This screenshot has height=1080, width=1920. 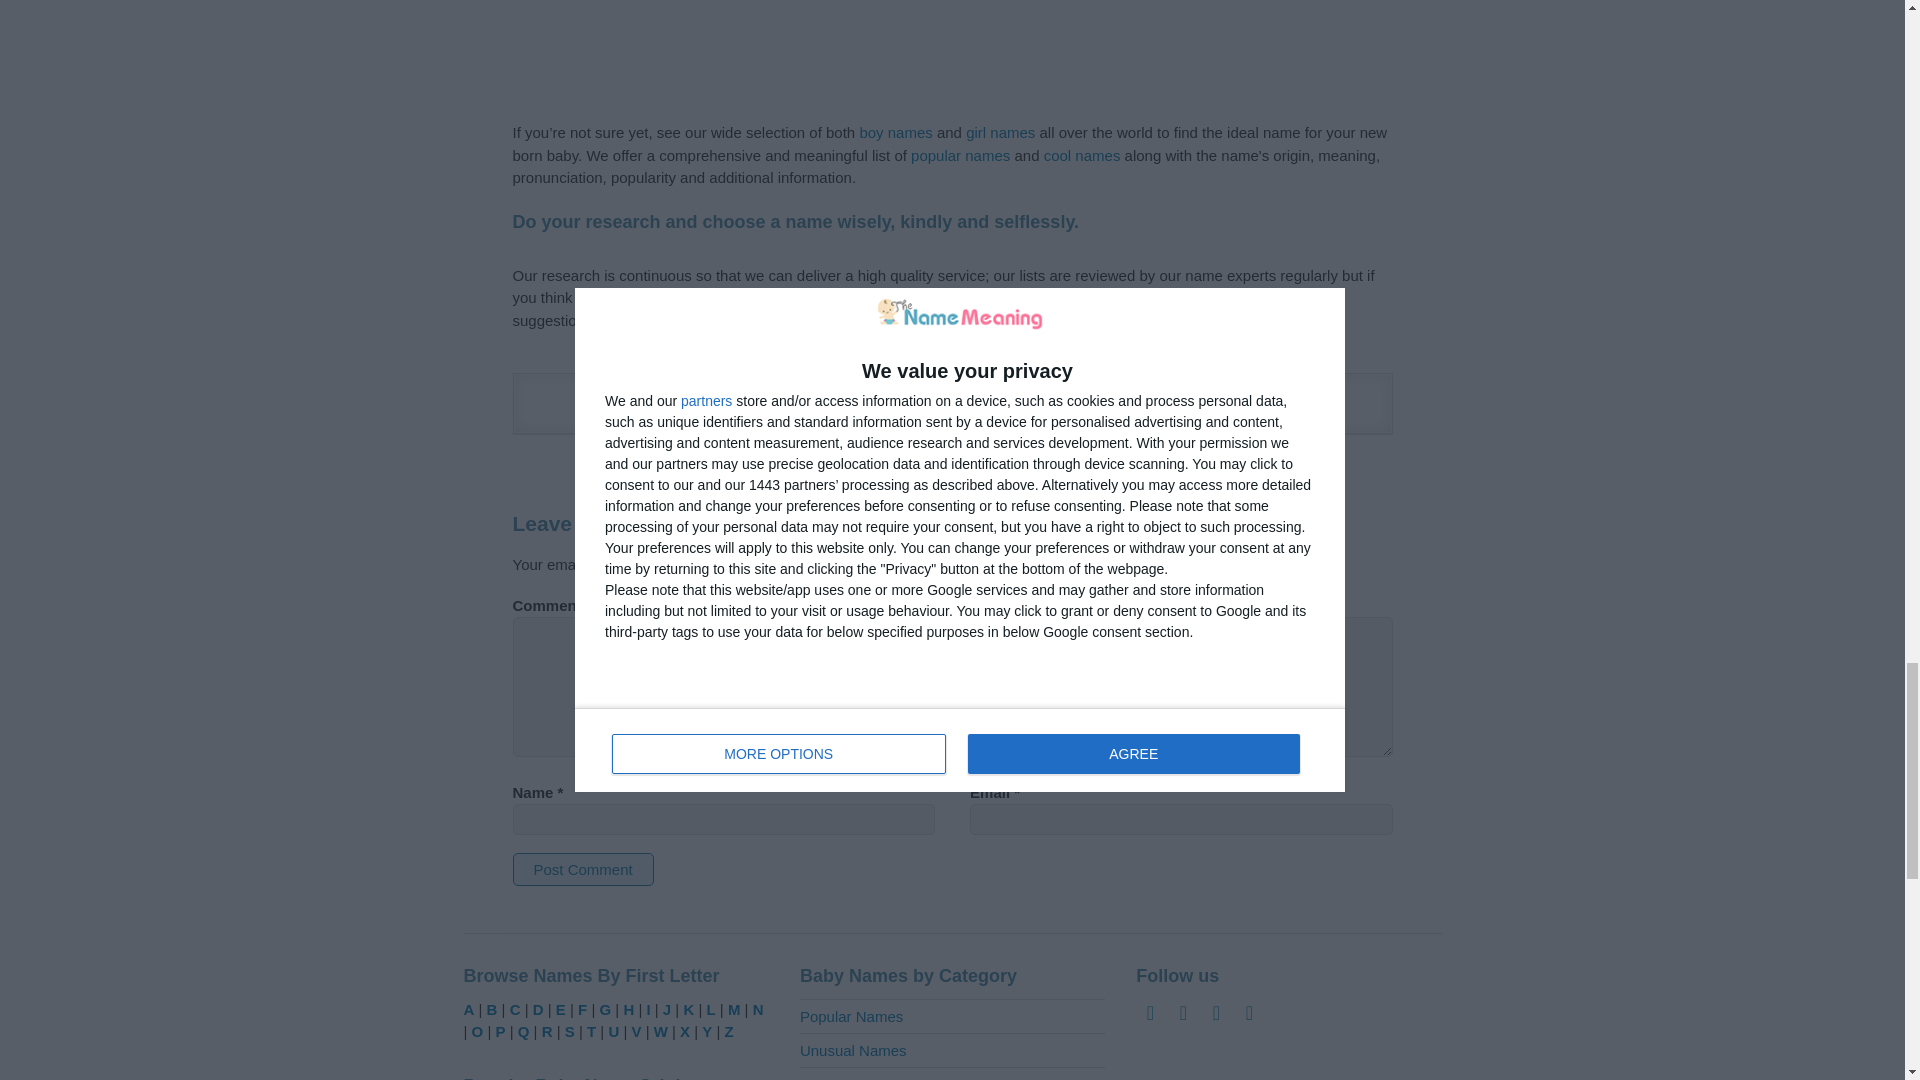 I want to click on Post Comment, so click(x=582, y=869).